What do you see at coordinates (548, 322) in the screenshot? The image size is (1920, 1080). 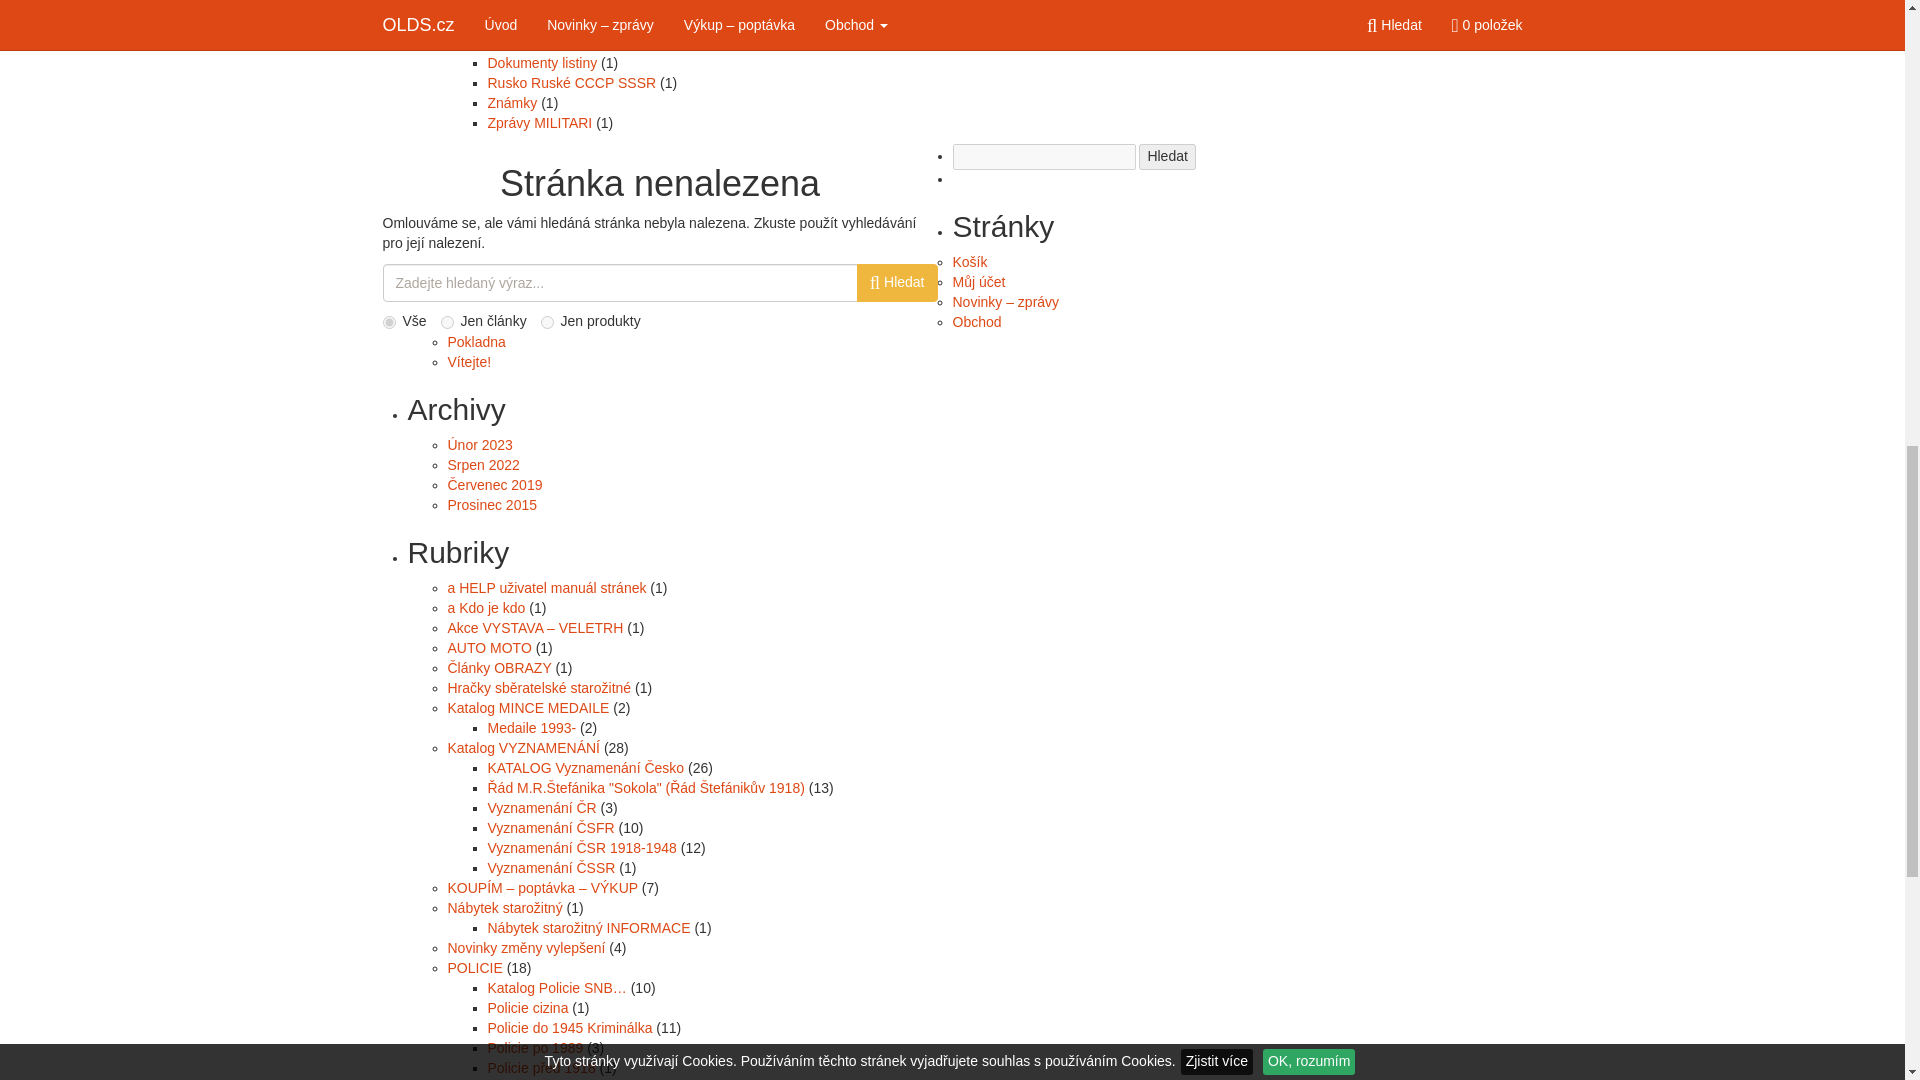 I see `product` at bounding box center [548, 322].